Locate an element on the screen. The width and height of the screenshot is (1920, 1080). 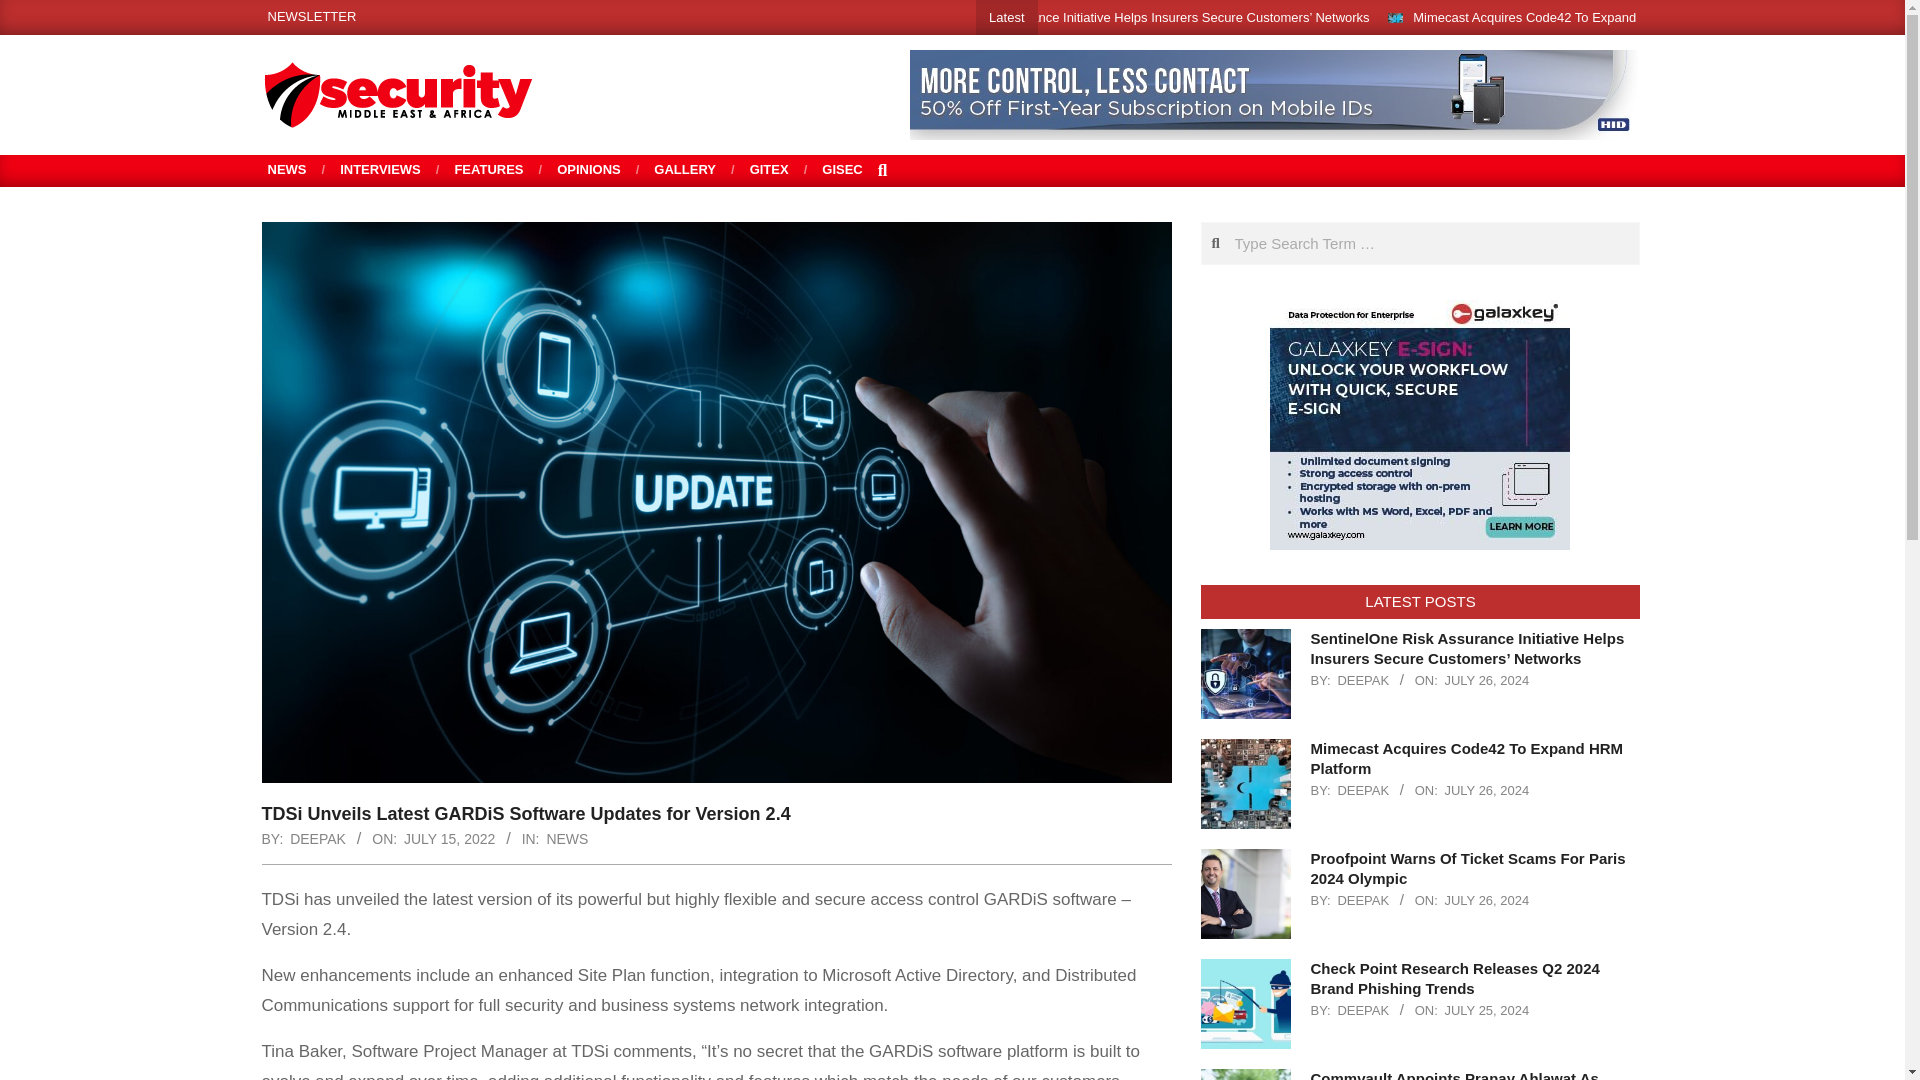
Mimecast Acquires Code42 To Expand HRM Platform is located at coordinates (1566, 16).